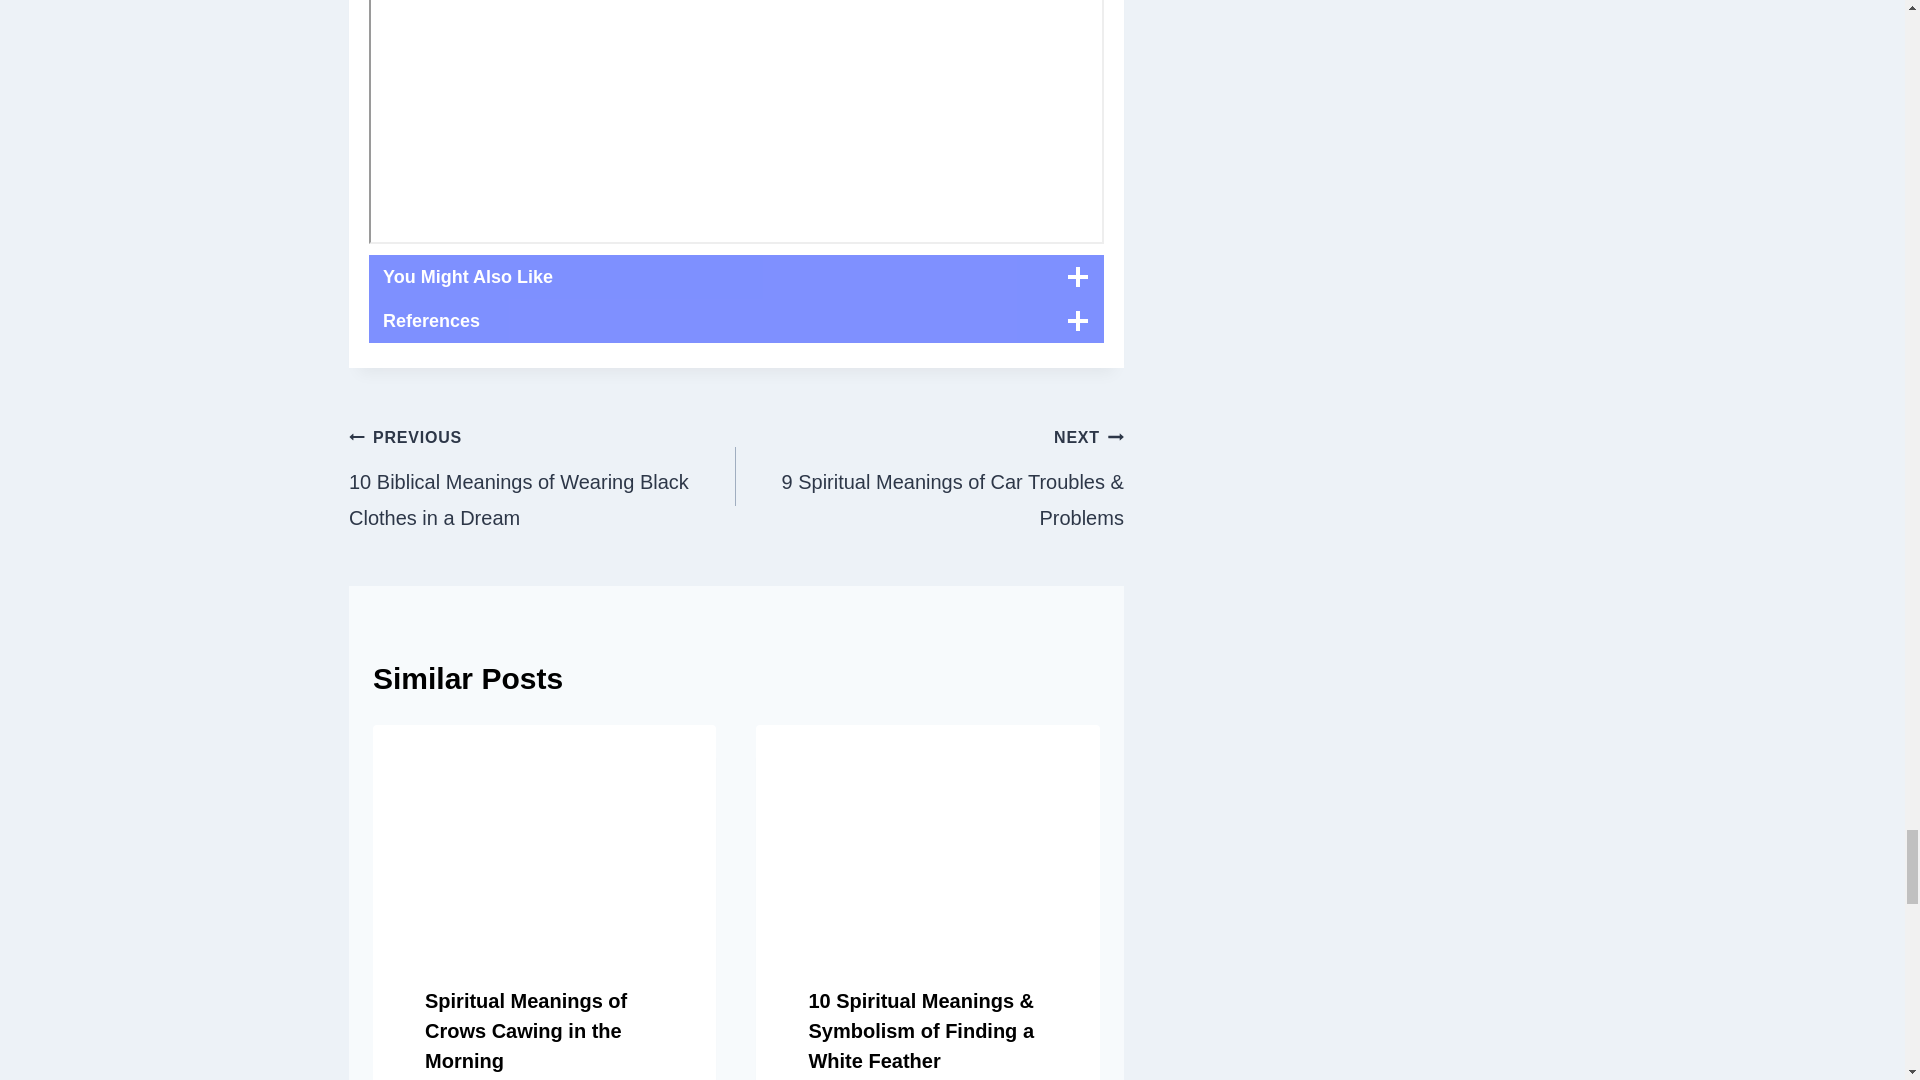 Image resolution: width=1920 pixels, height=1080 pixels. Describe the element at coordinates (736, 321) in the screenshot. I see `References` at that location.